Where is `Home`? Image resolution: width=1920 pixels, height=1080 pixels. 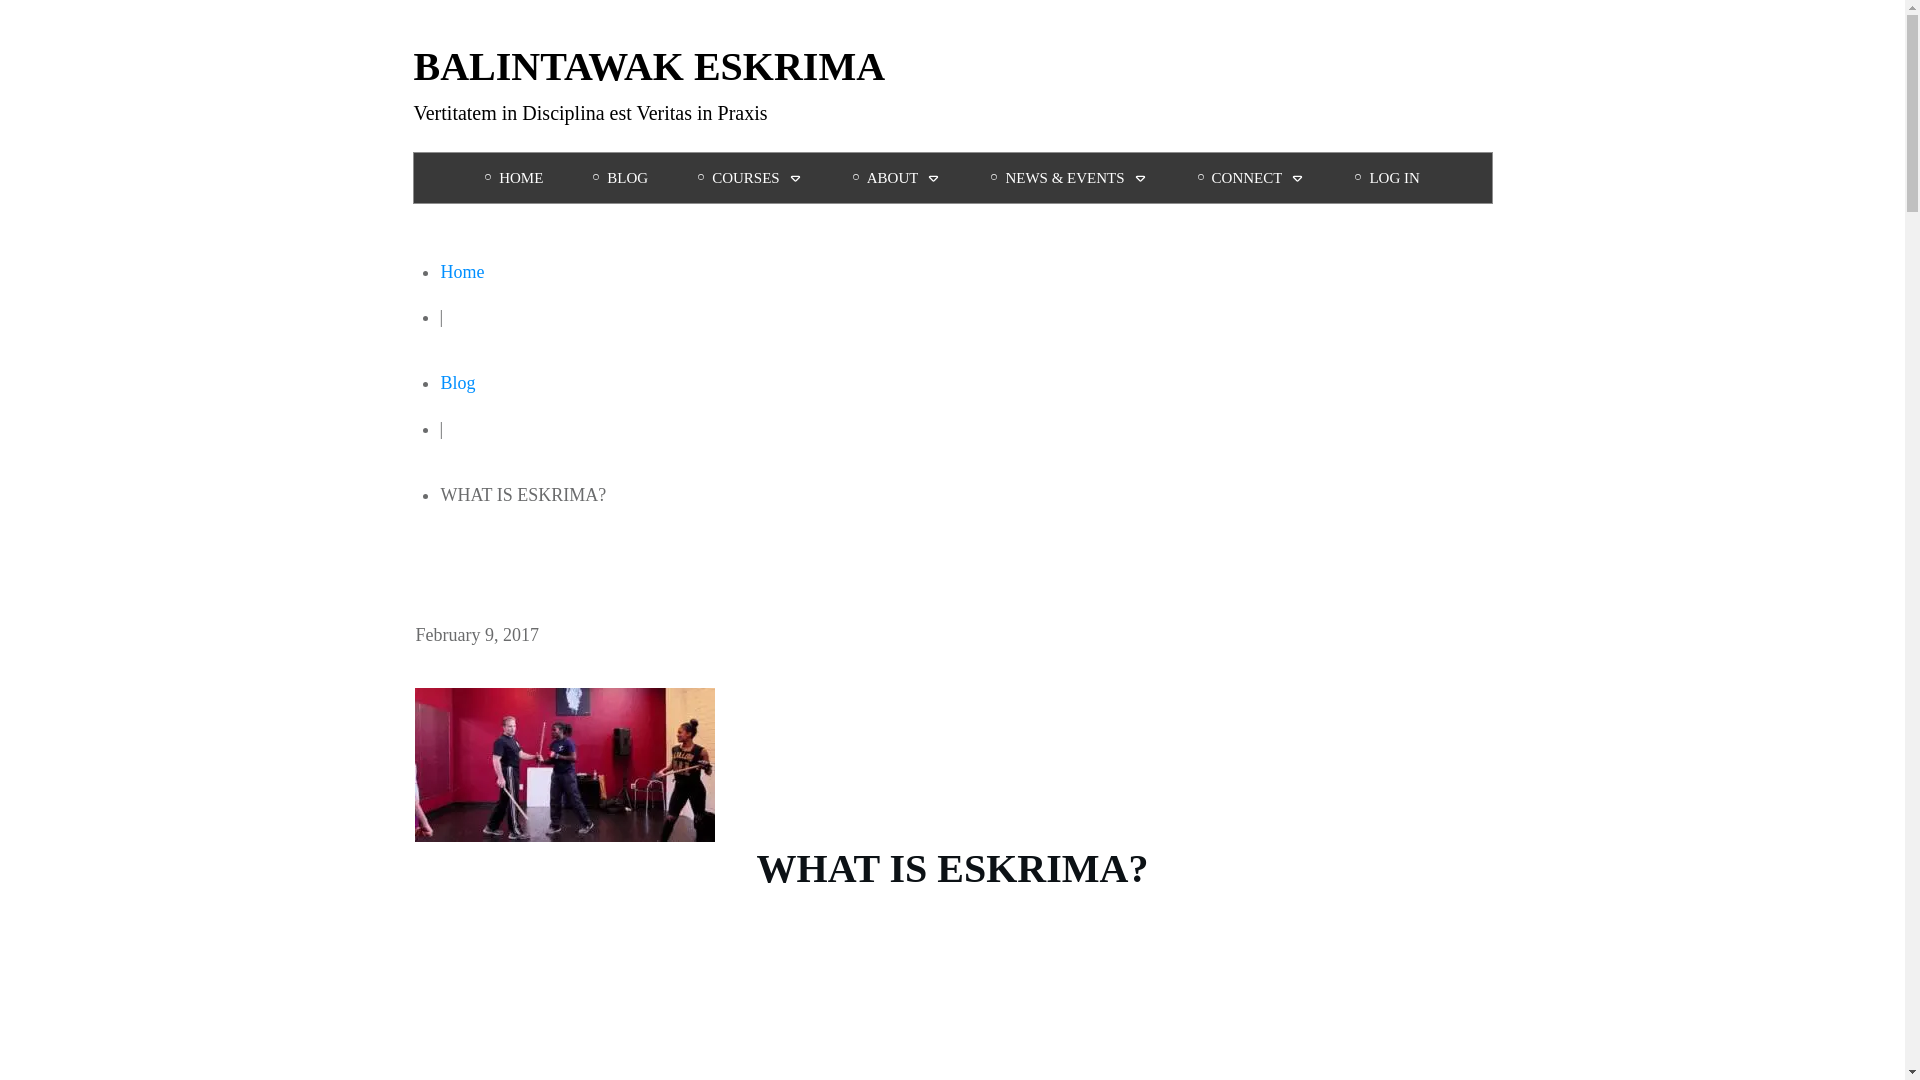 Home is located at coordinates (461, 272).